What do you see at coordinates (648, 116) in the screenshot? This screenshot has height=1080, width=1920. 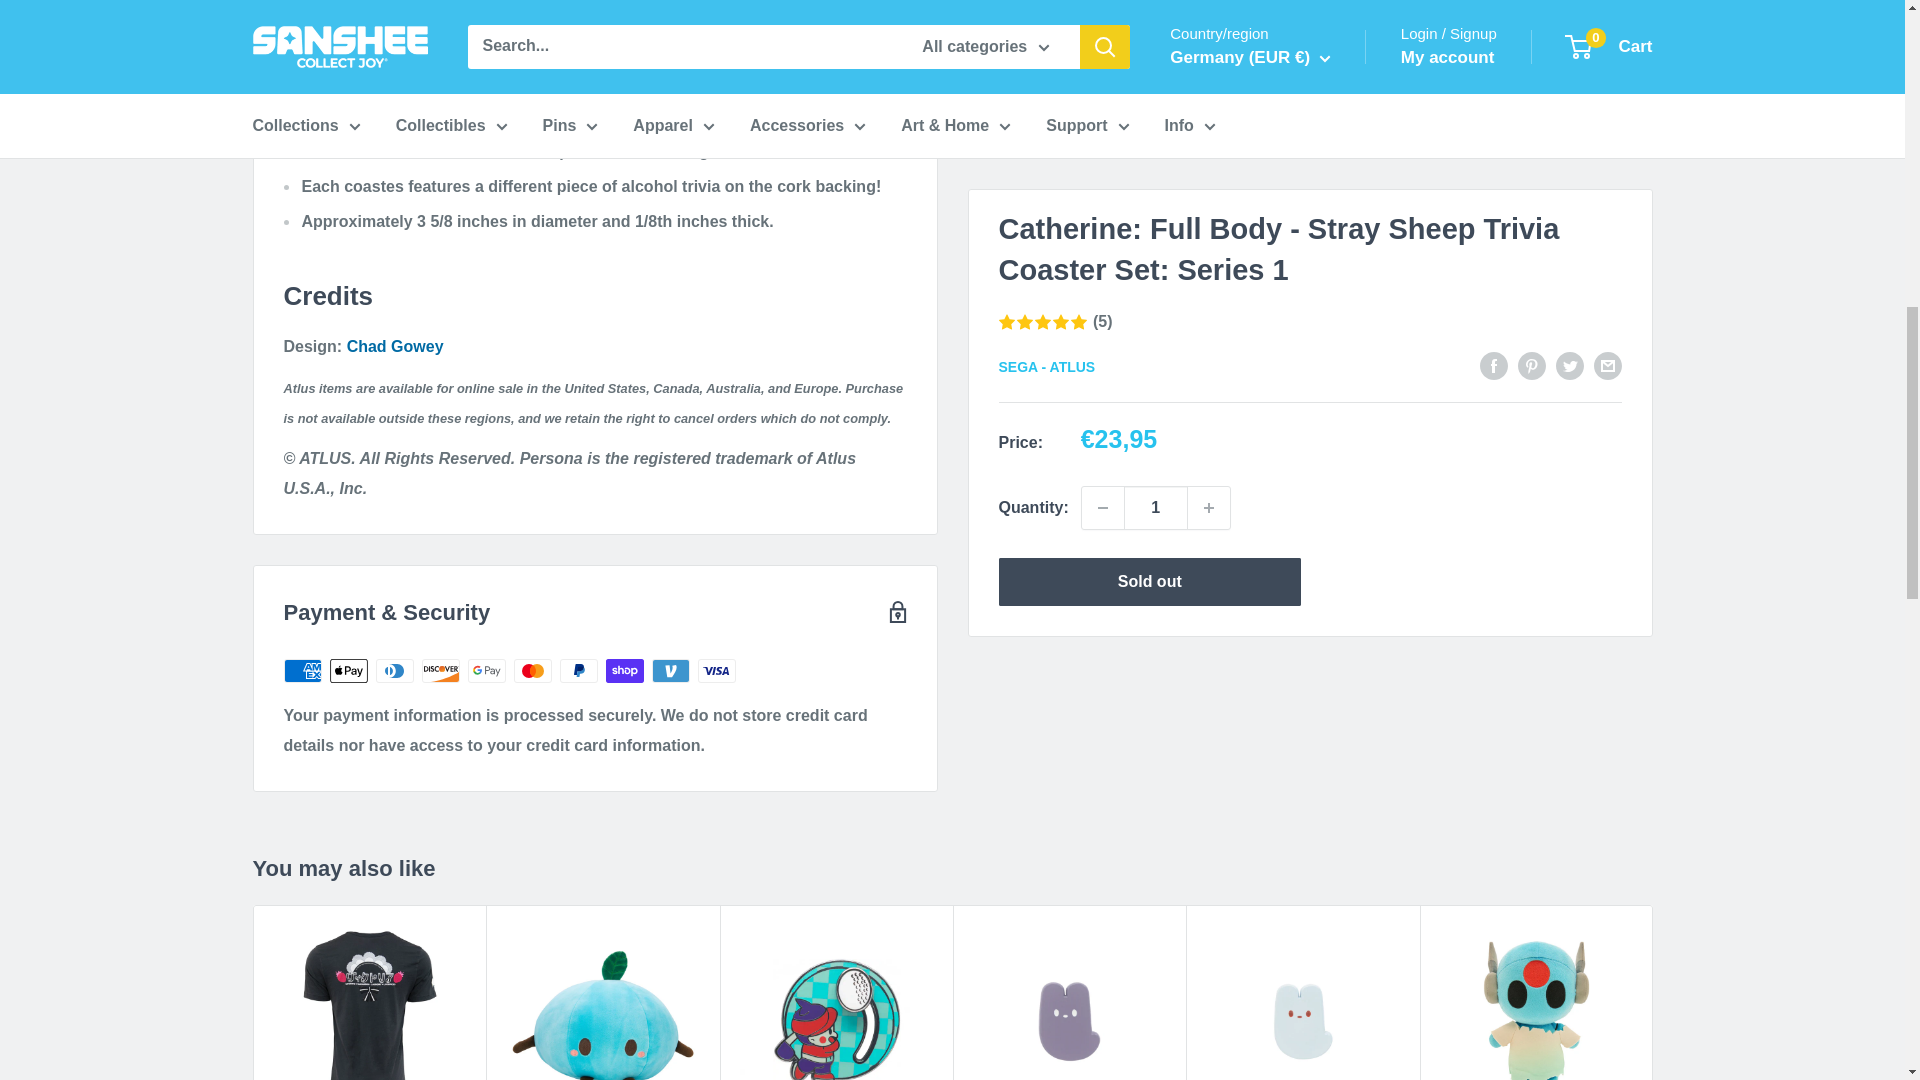 I see `Official Atlus Collection` at bounding box center [648, 116].